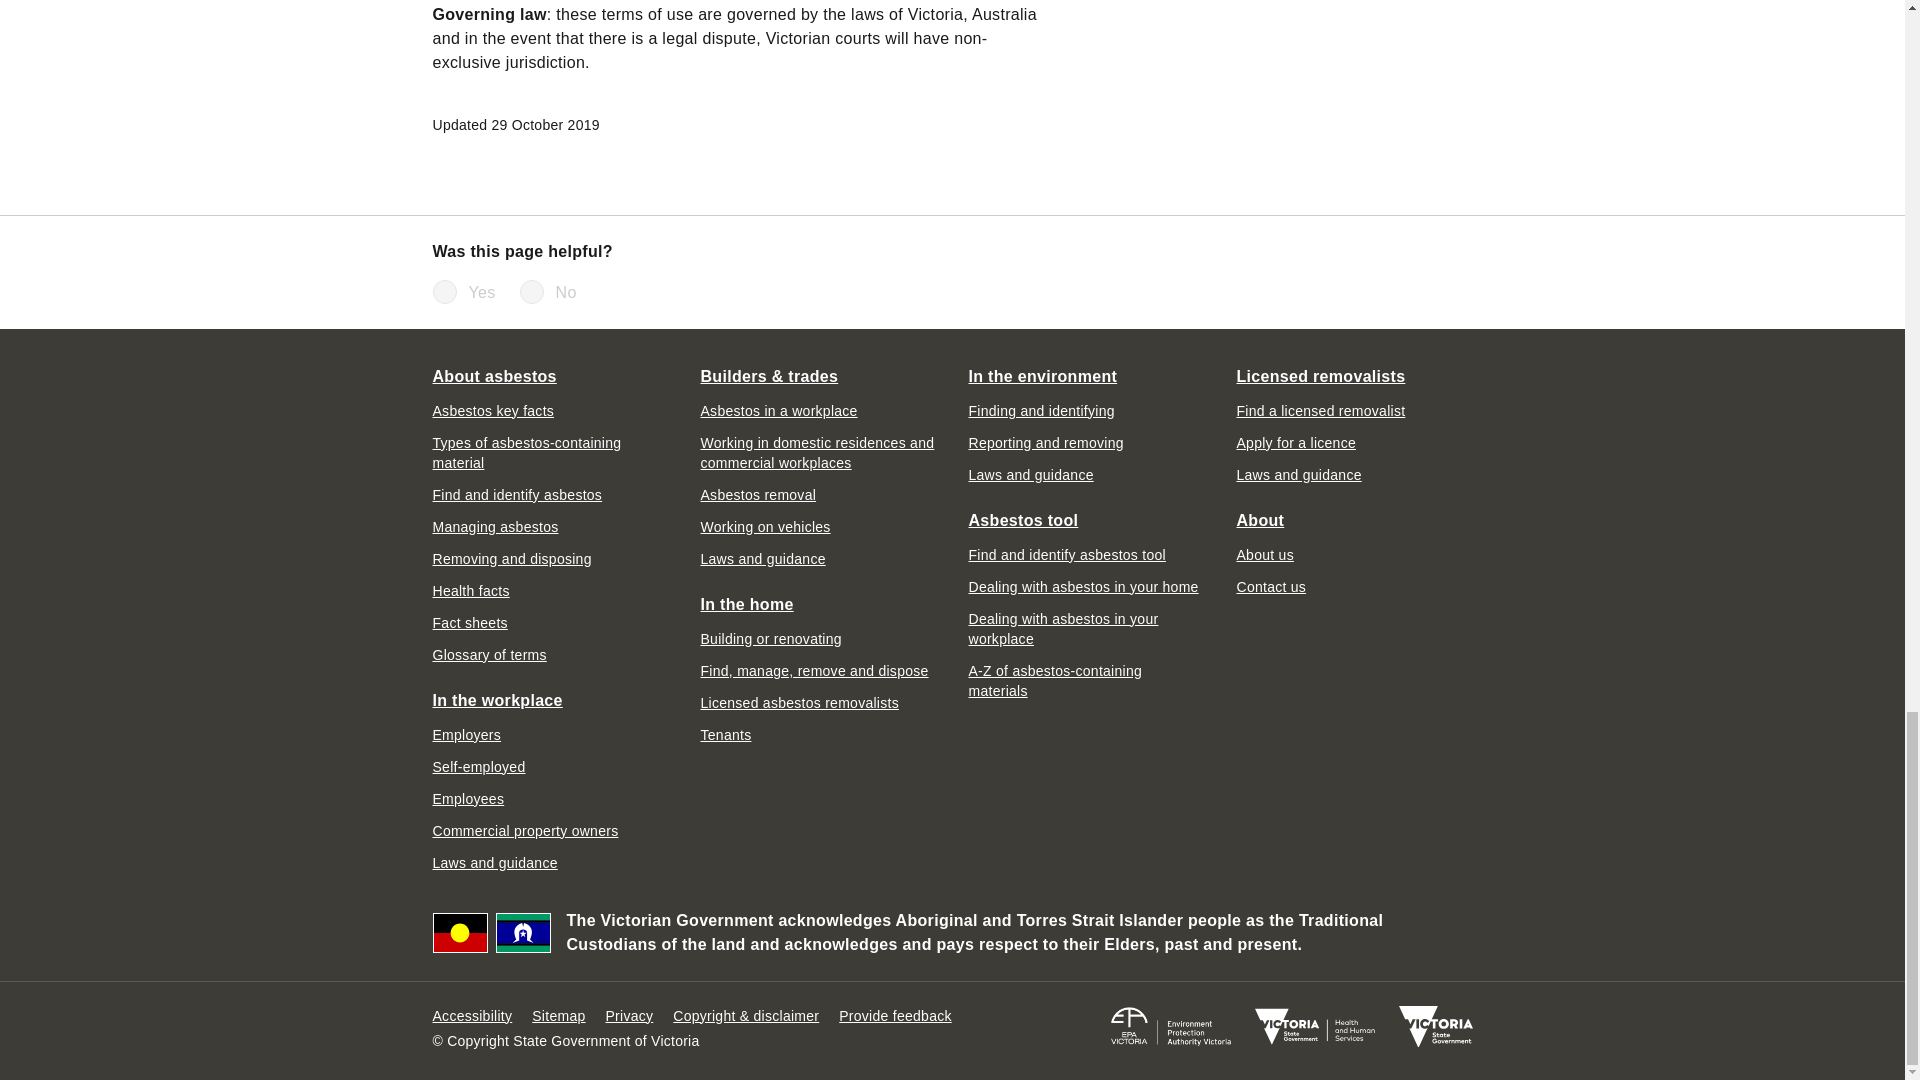 Image resolution: width=1920 pixels, height=1080 pixels. What do you see at coordinates (488, 654) in the screenshot?
I see `Glossary of terms` at bounding box center [488, 654].